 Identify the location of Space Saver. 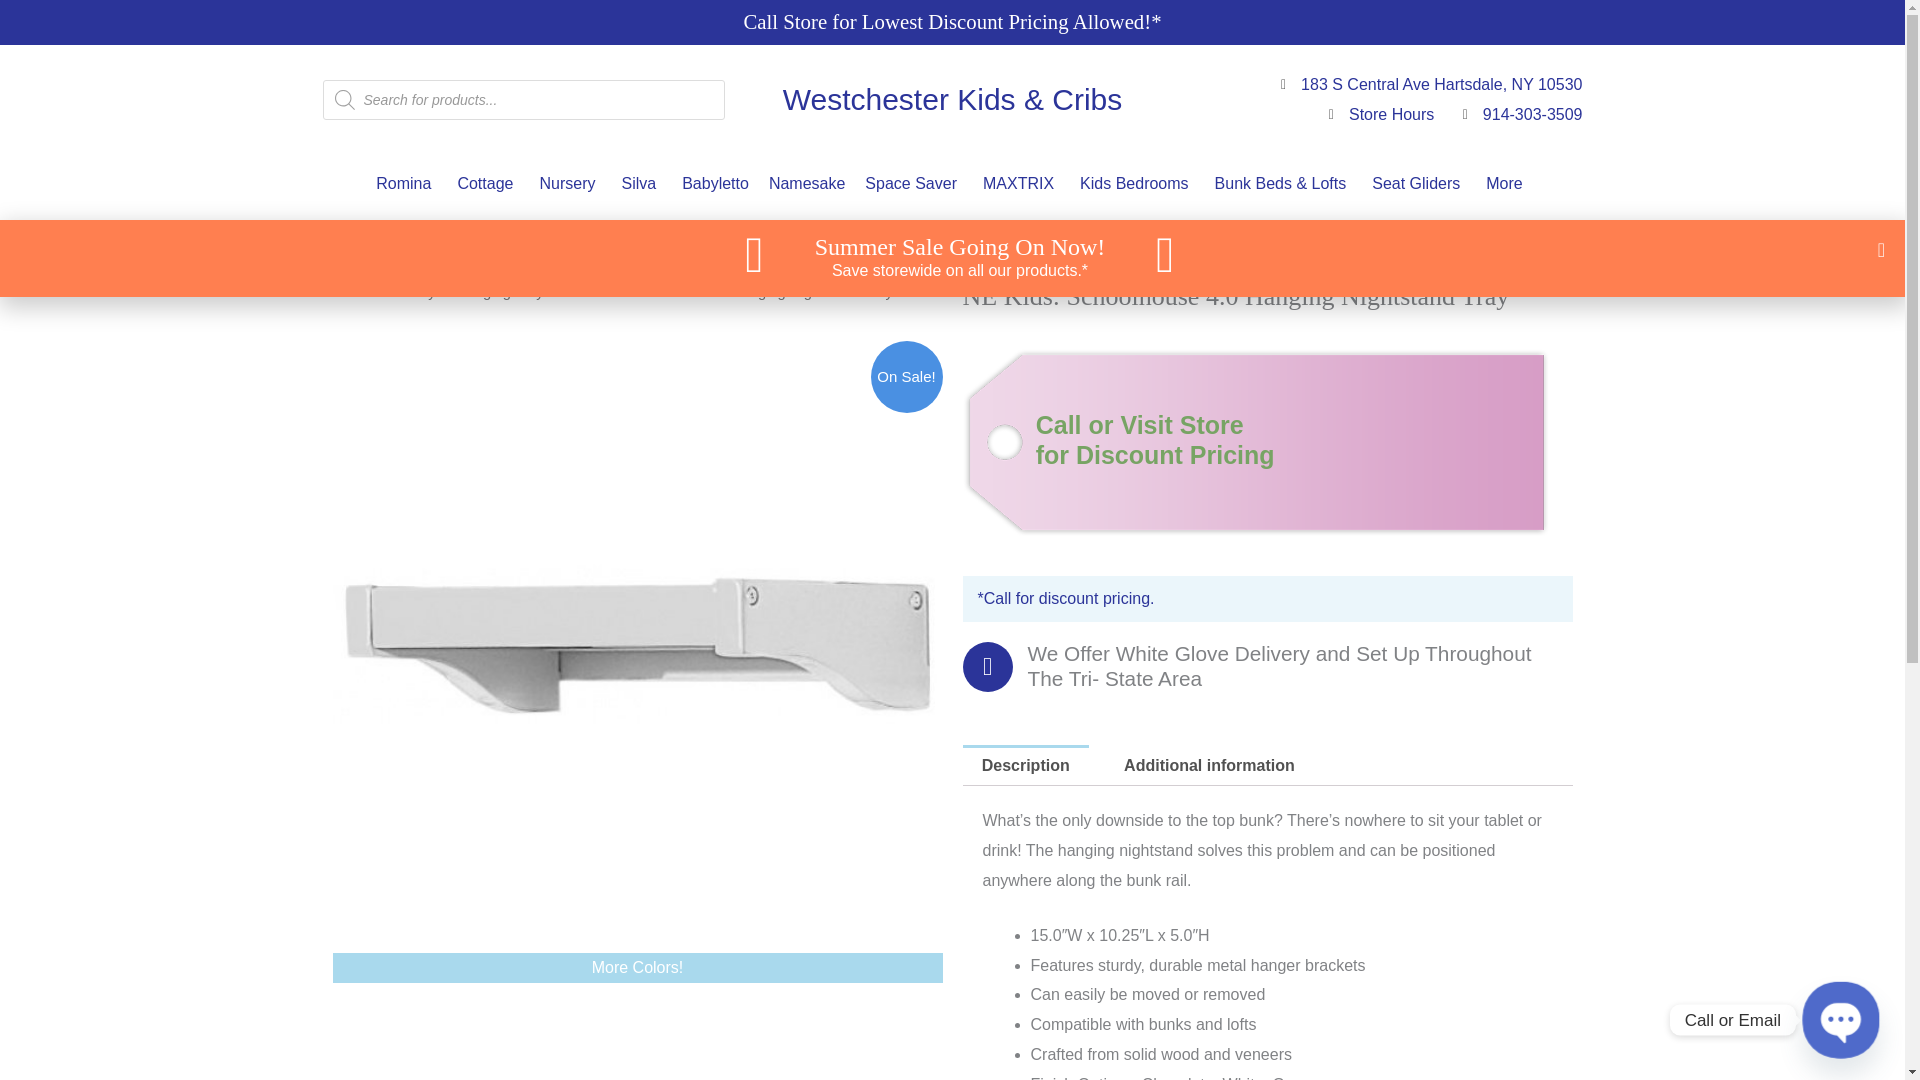
(914, 184).